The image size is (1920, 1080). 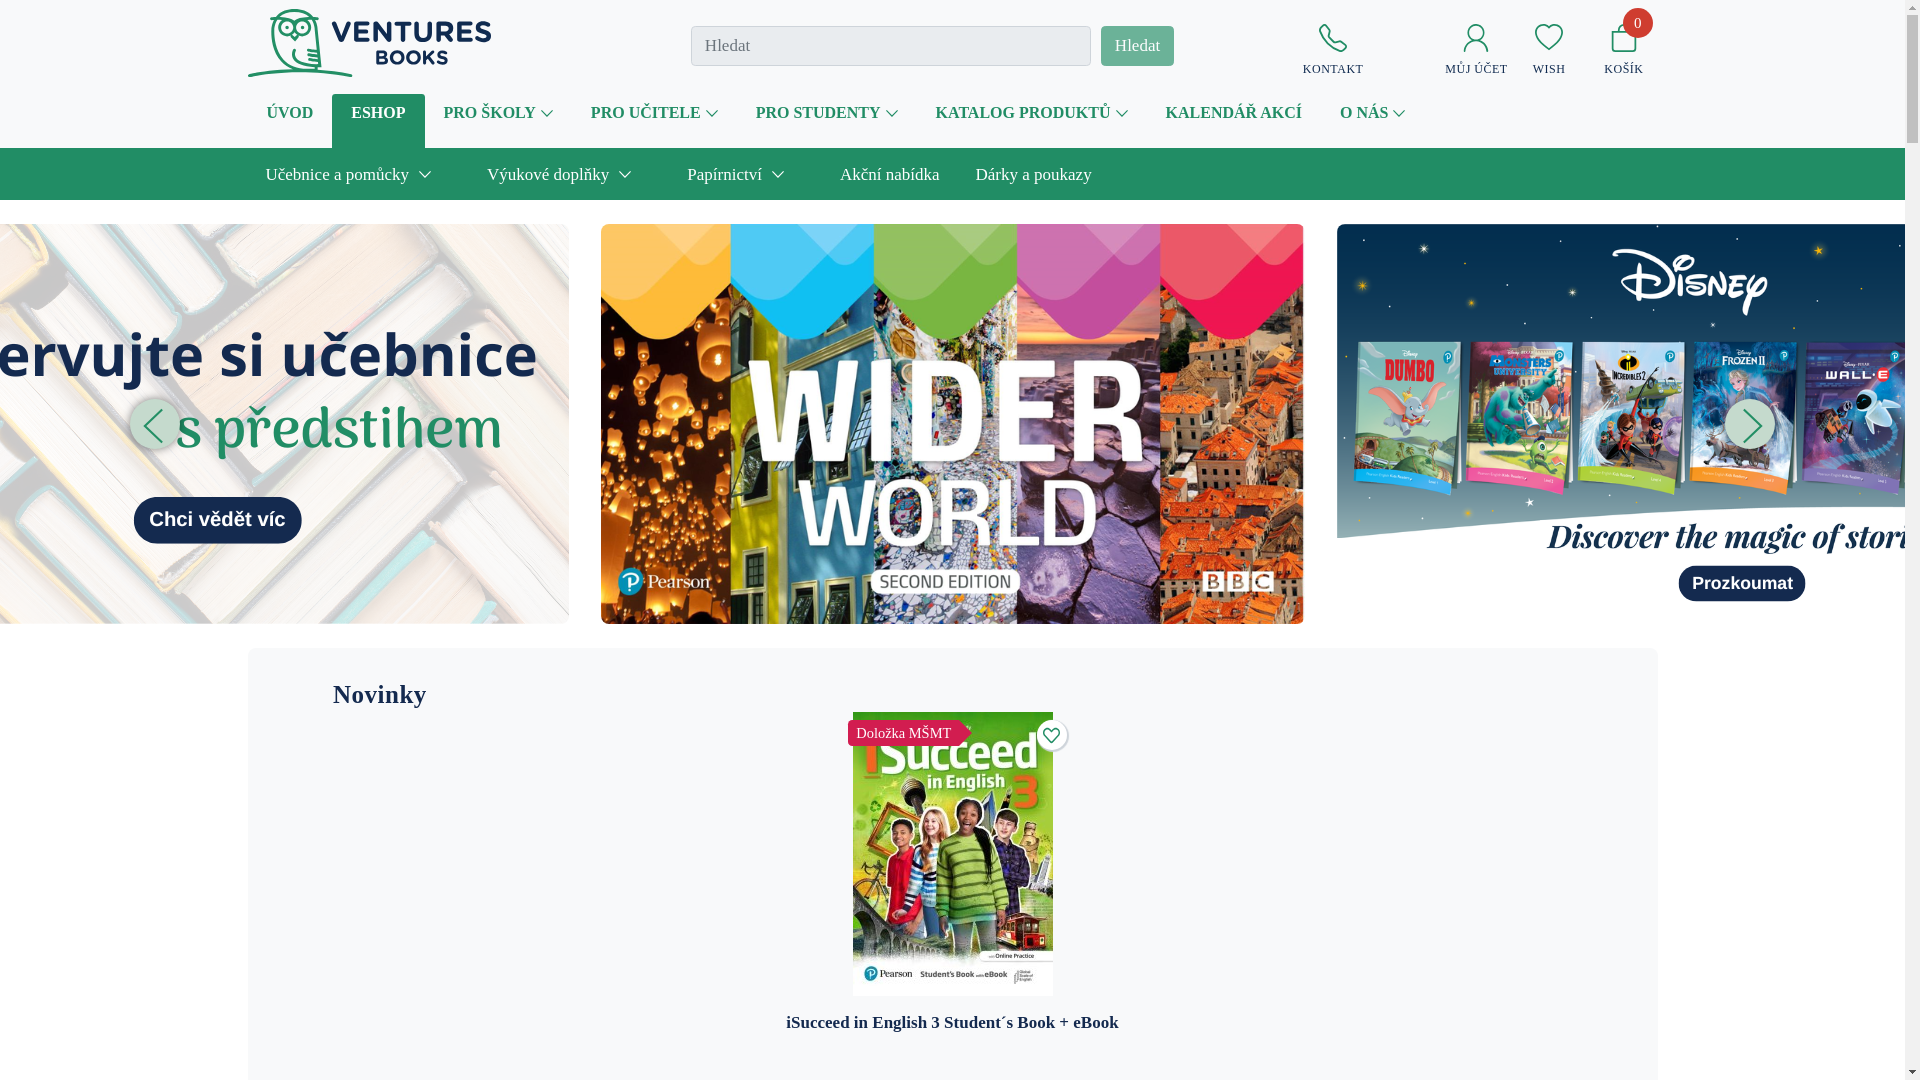 I want to click on VenturesBooks CZ, so click(x=369, y=41).